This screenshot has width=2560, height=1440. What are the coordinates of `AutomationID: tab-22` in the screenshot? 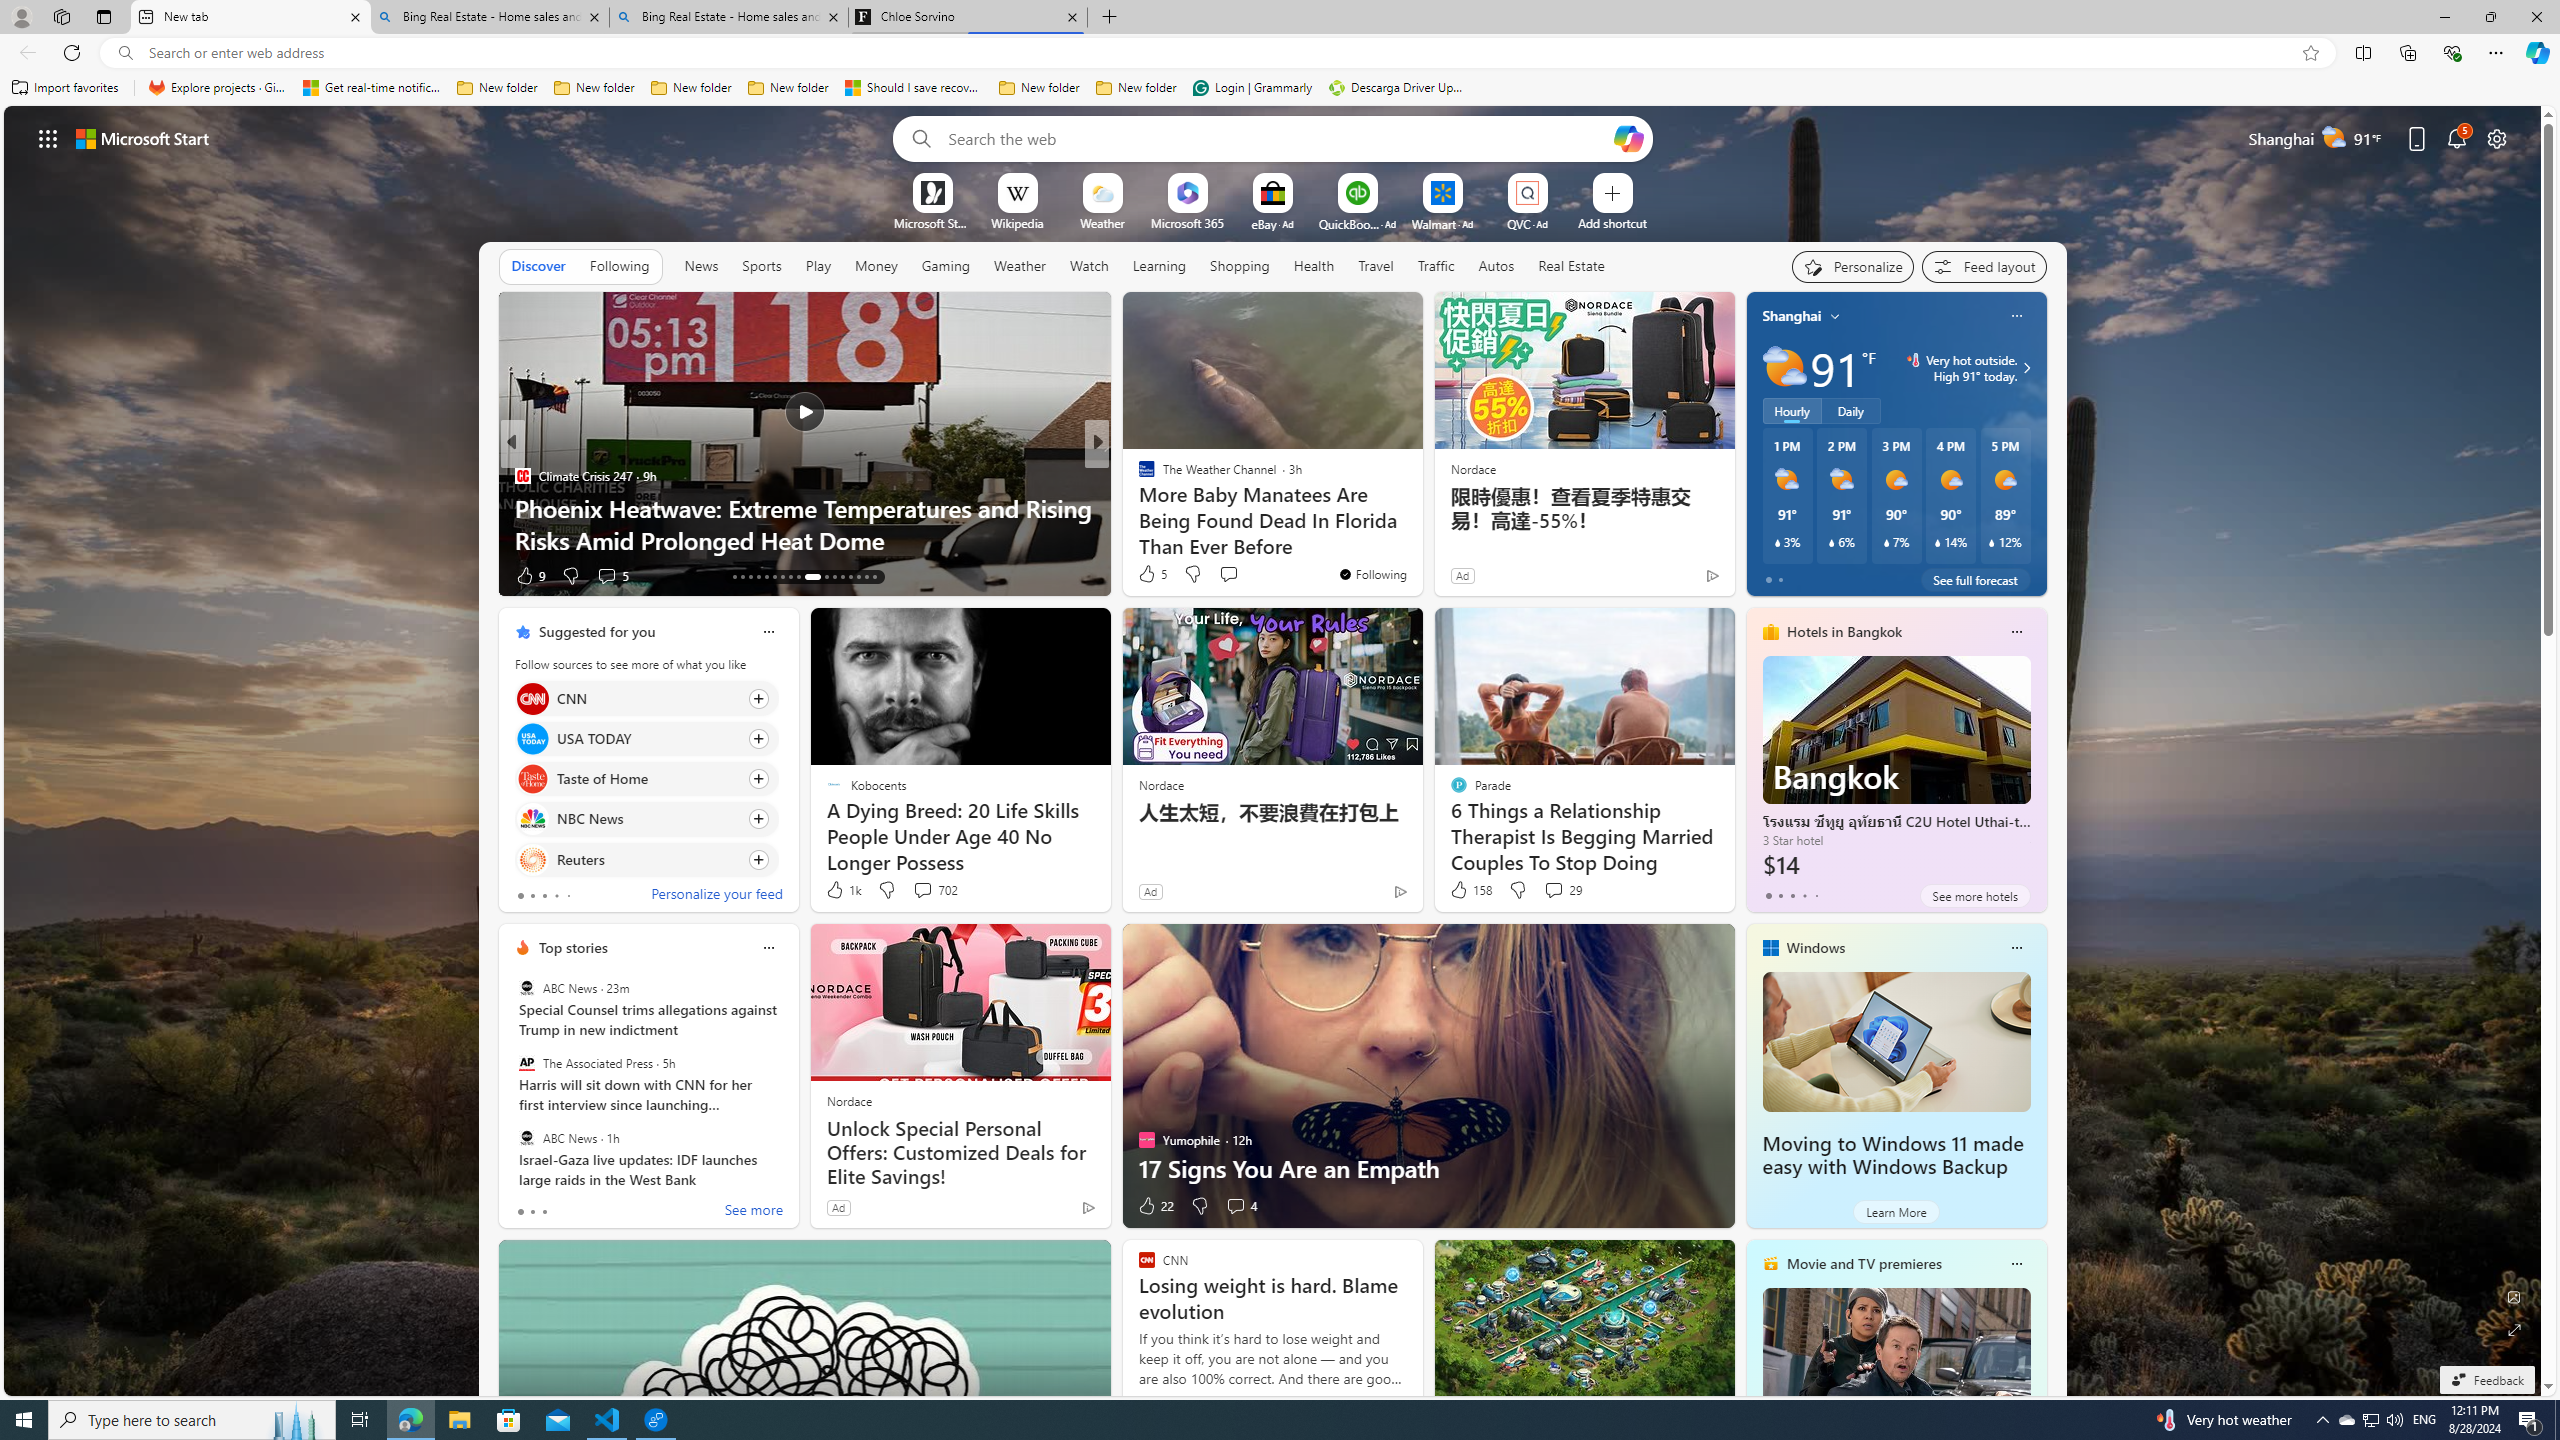 It's located at (806, 577).